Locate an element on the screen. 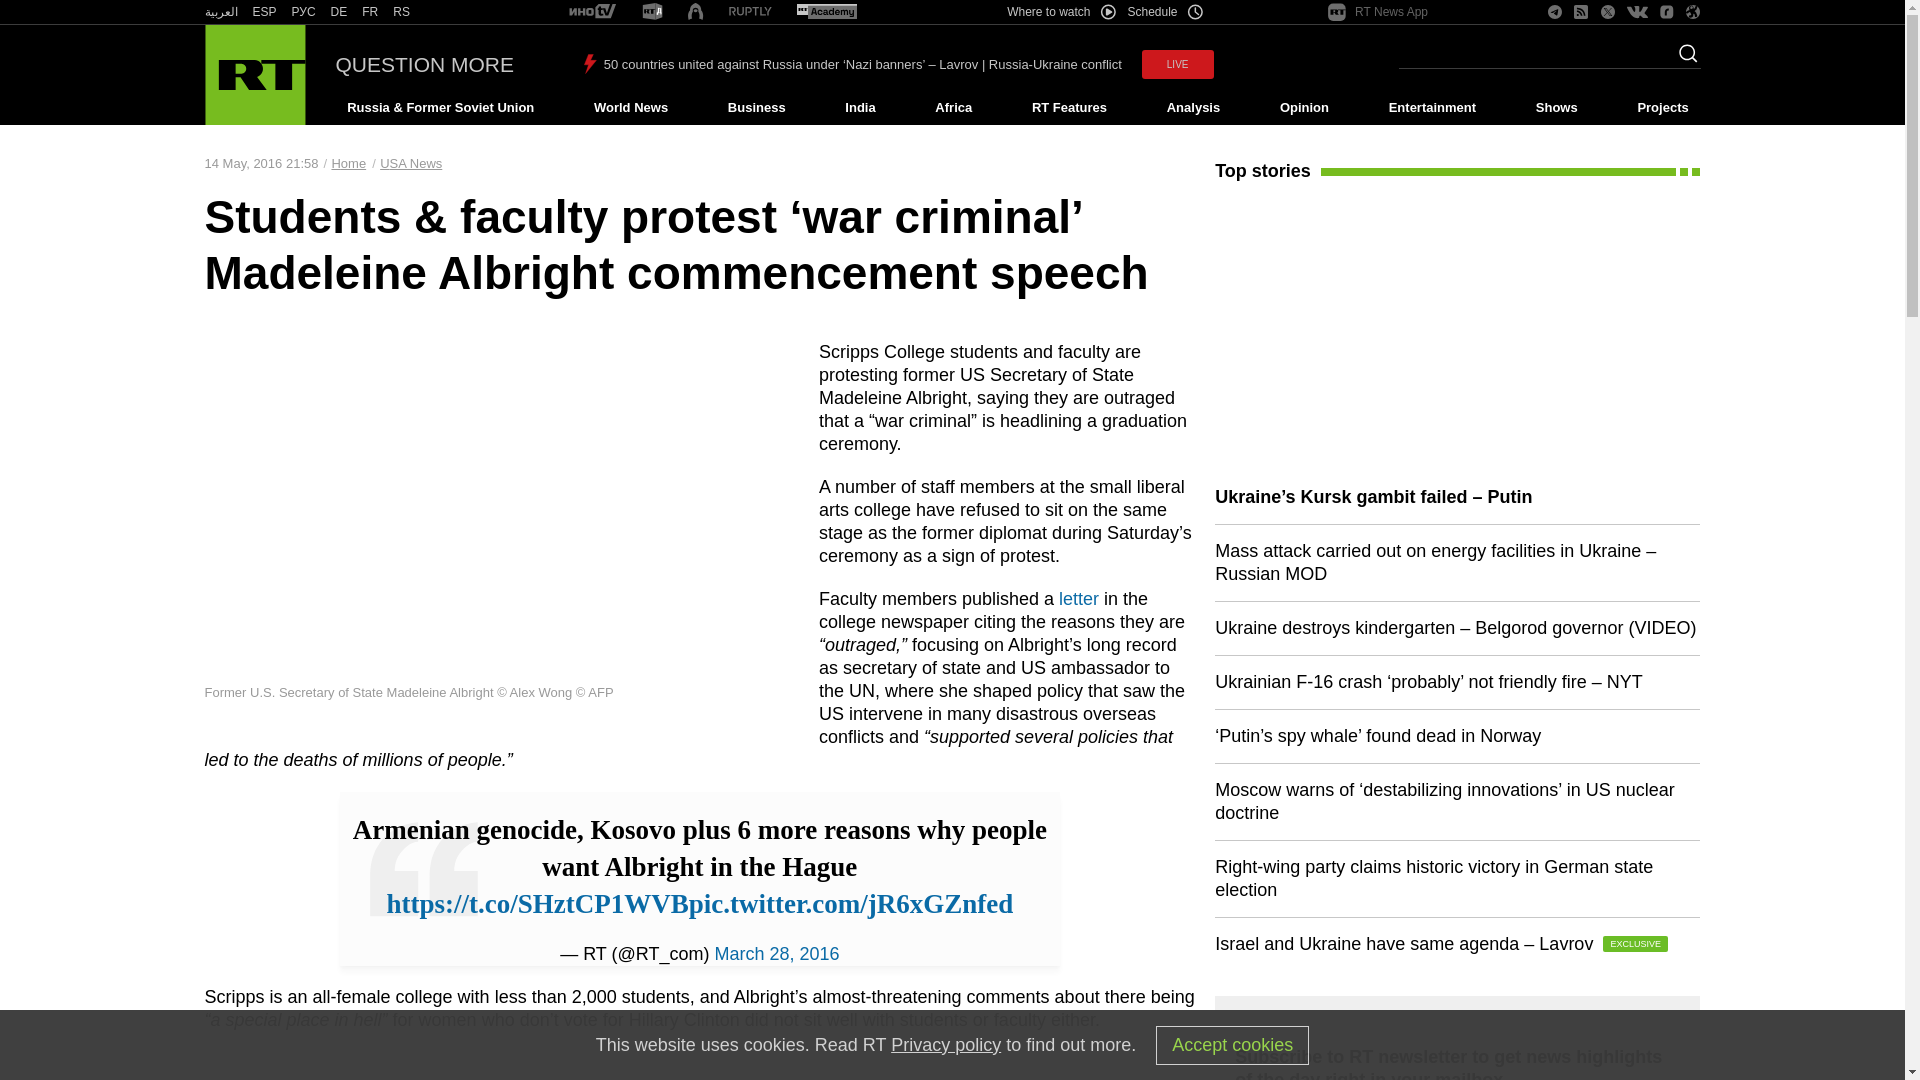 Image resolution: width=1920 pixels, height=1080 pixels. RT  is located at coordinates (750, 12).